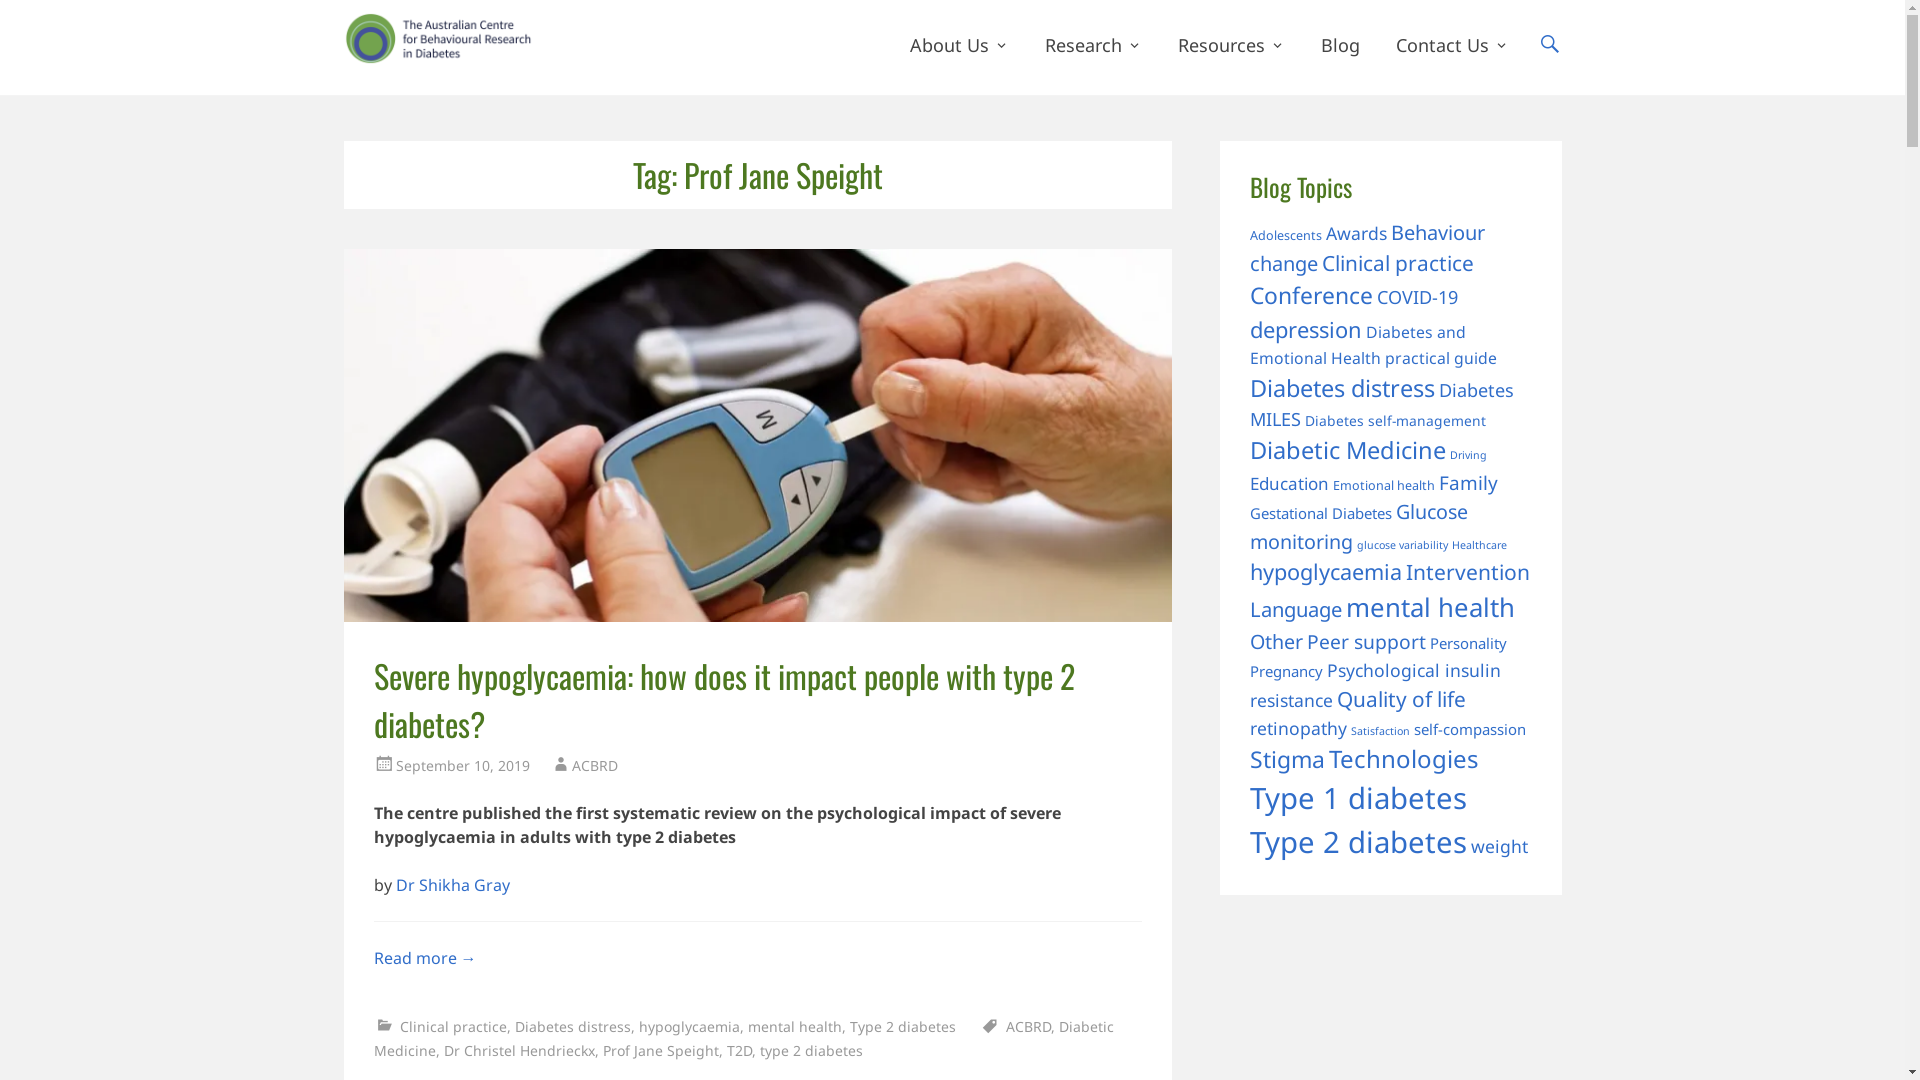 Image resolution: width=1920 pixels, height=1080 pixels. I want to click on Diabetes MILES, so click(1382, 404).